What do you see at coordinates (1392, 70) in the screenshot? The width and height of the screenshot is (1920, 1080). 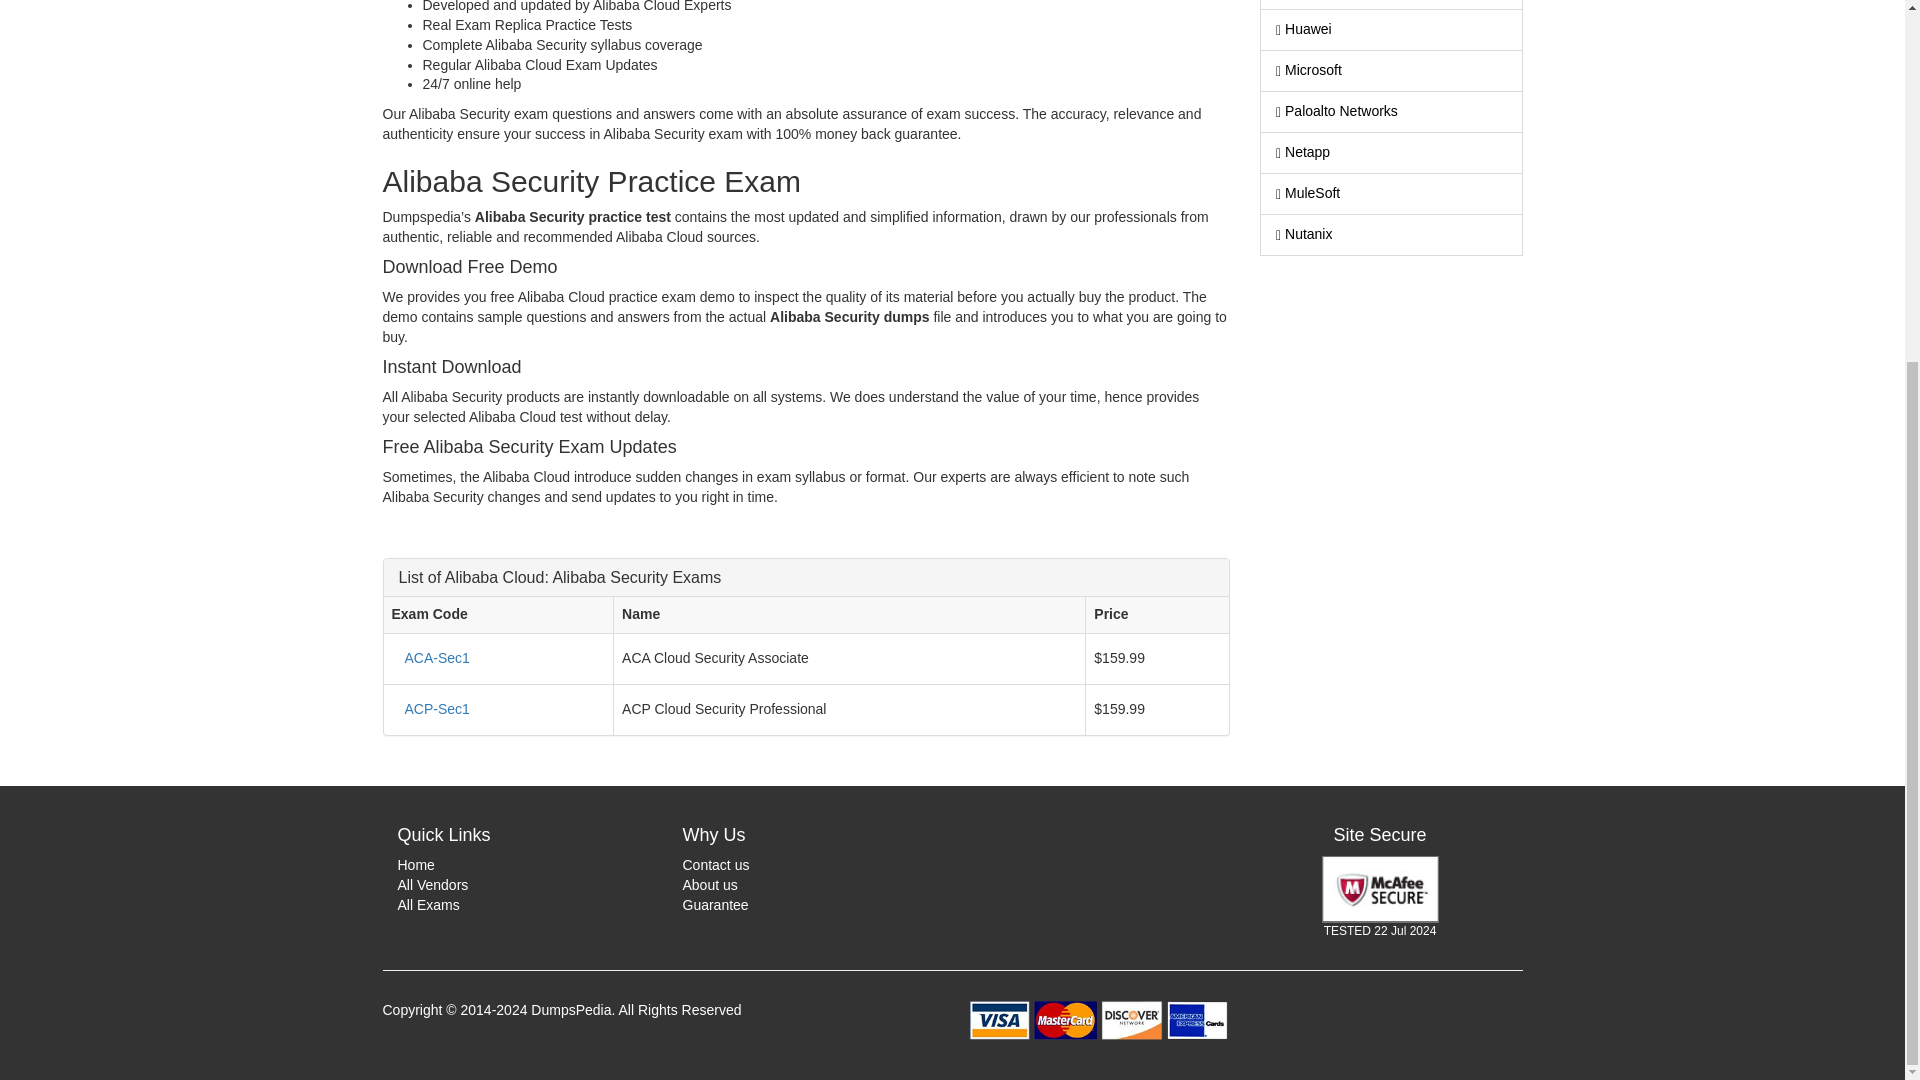 I see `Microsoft` at bounding box center [1392, 70].